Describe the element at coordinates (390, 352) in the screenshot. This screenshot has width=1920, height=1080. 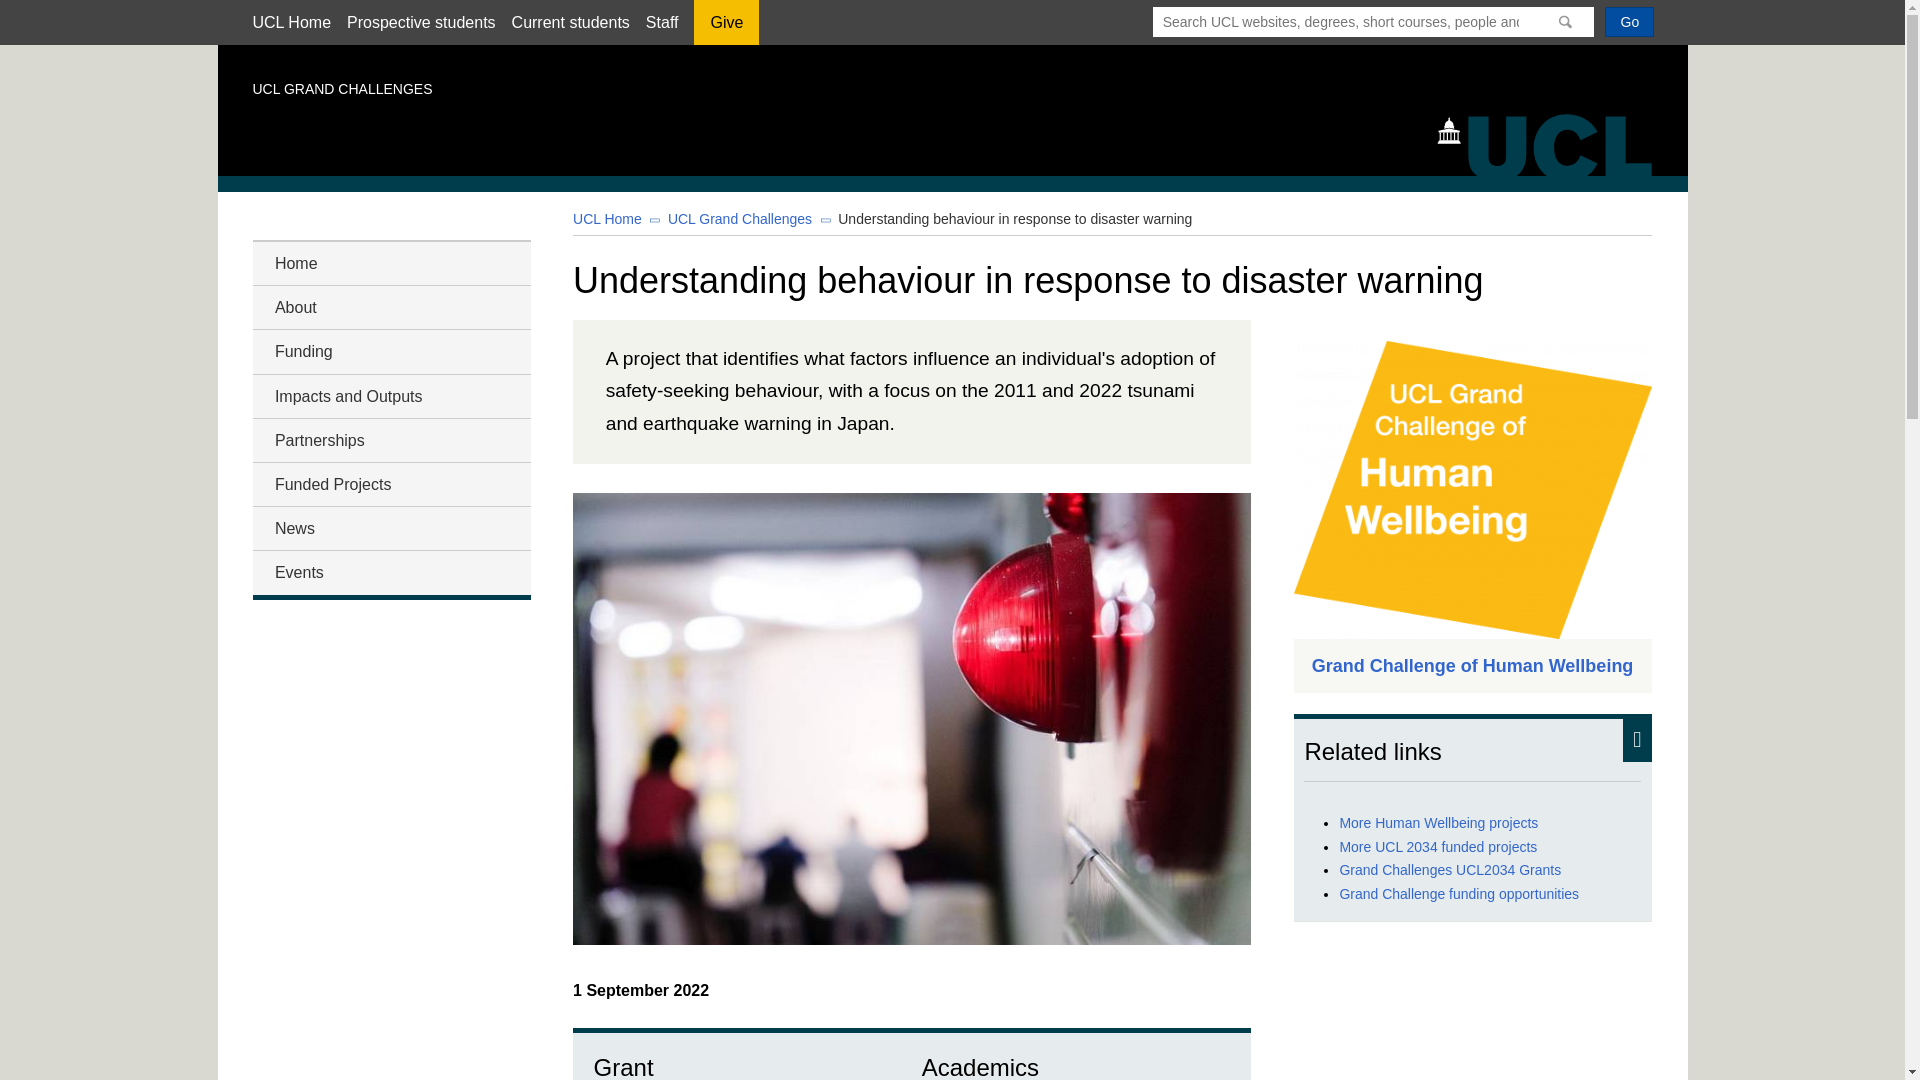
I see `Funding` at that location.